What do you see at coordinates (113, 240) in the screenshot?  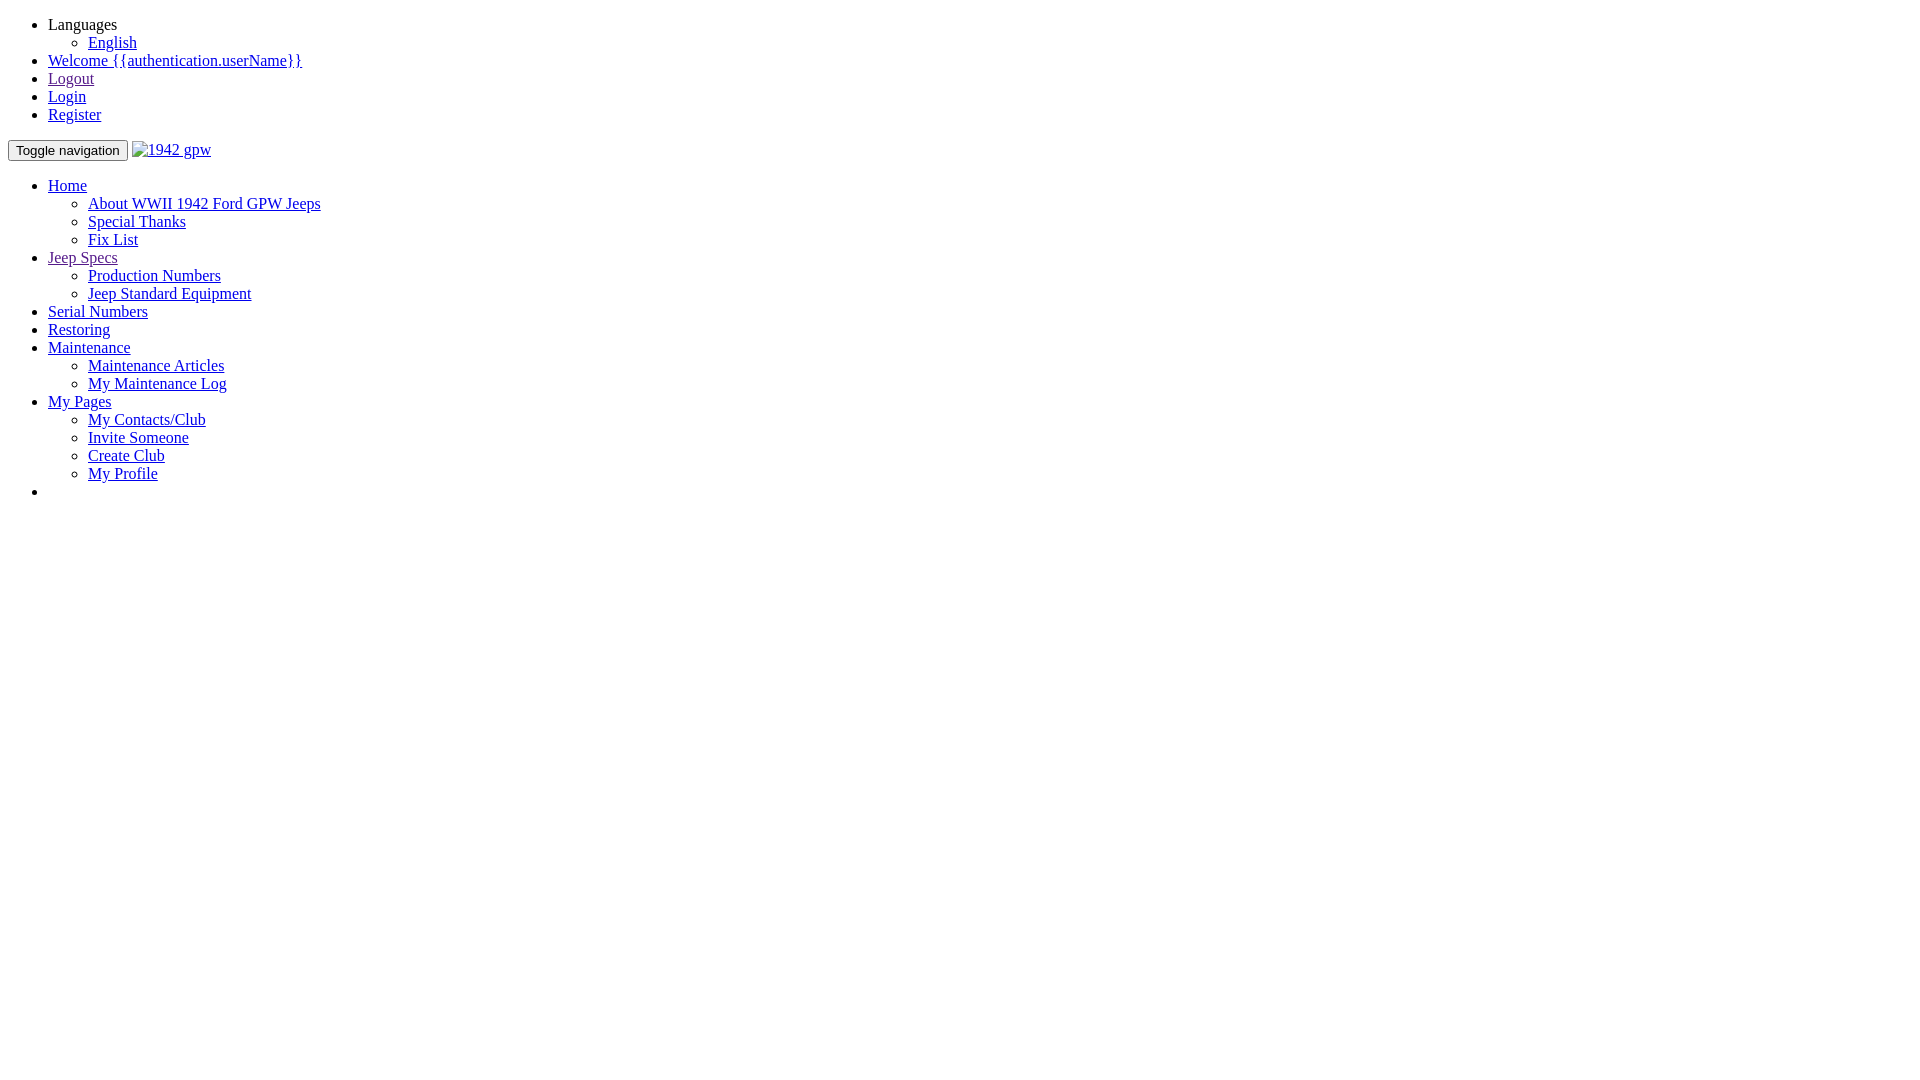 I see `Fix List` at bounding box center [113, 240].